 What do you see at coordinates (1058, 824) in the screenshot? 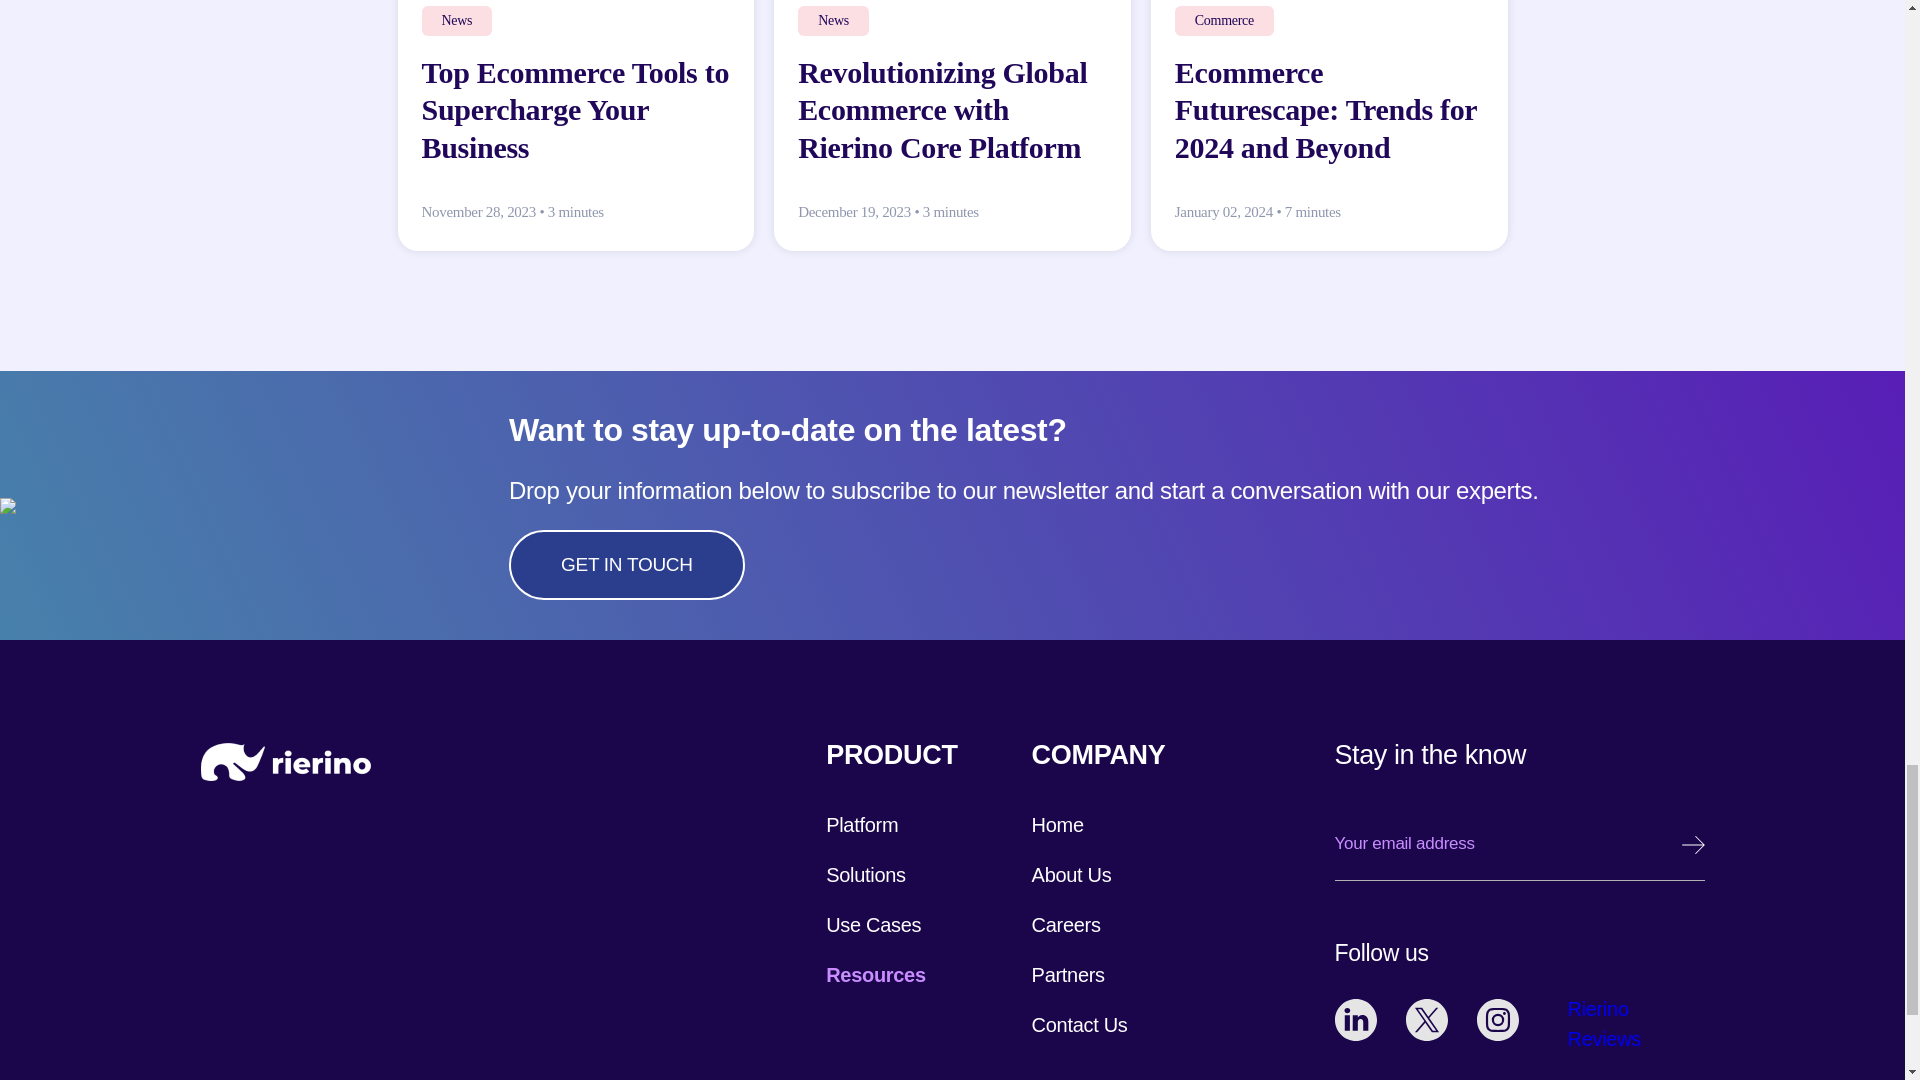
I see `Home` at bounding box center [1058, 824].